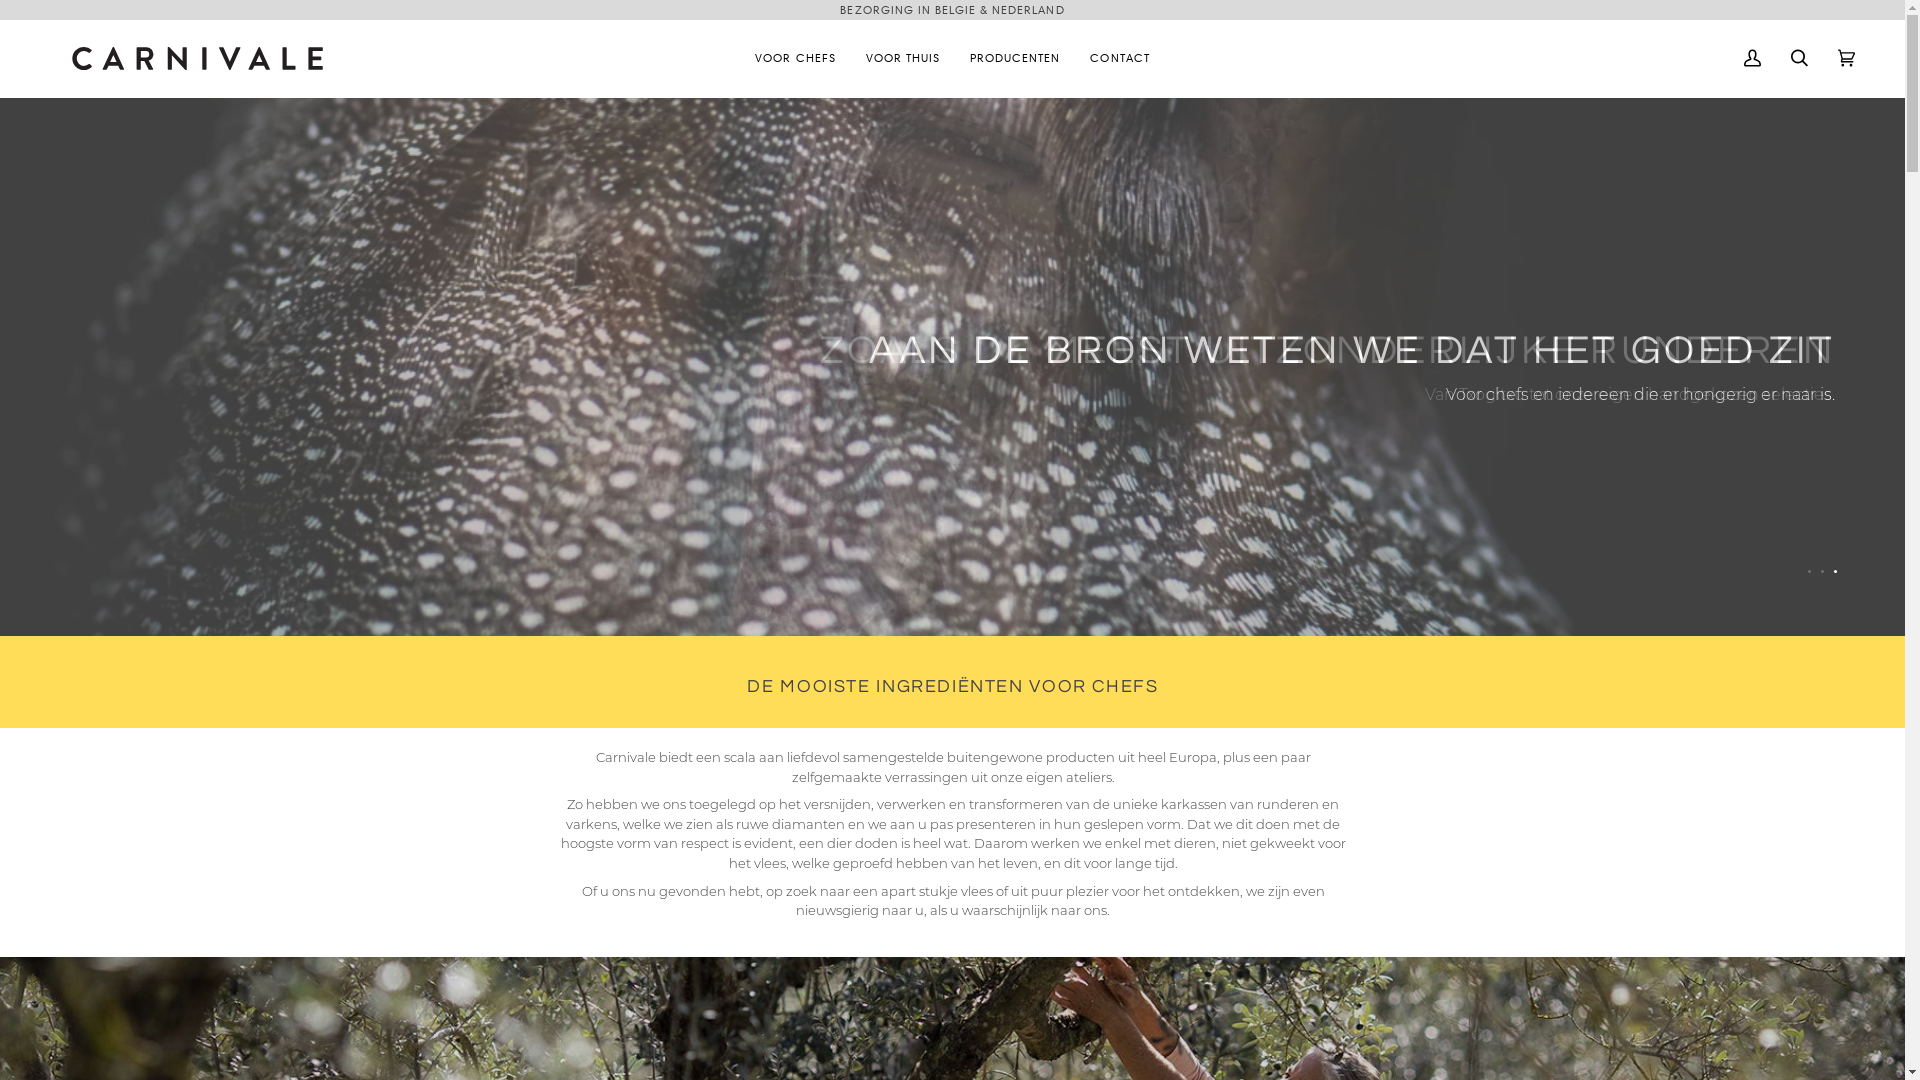 This screenshot has width=1920, height=1080. What do you see at coordinates (903, 58) in the screenshot?
I see `VOOR THUIS` at bounding box center [903, 58].